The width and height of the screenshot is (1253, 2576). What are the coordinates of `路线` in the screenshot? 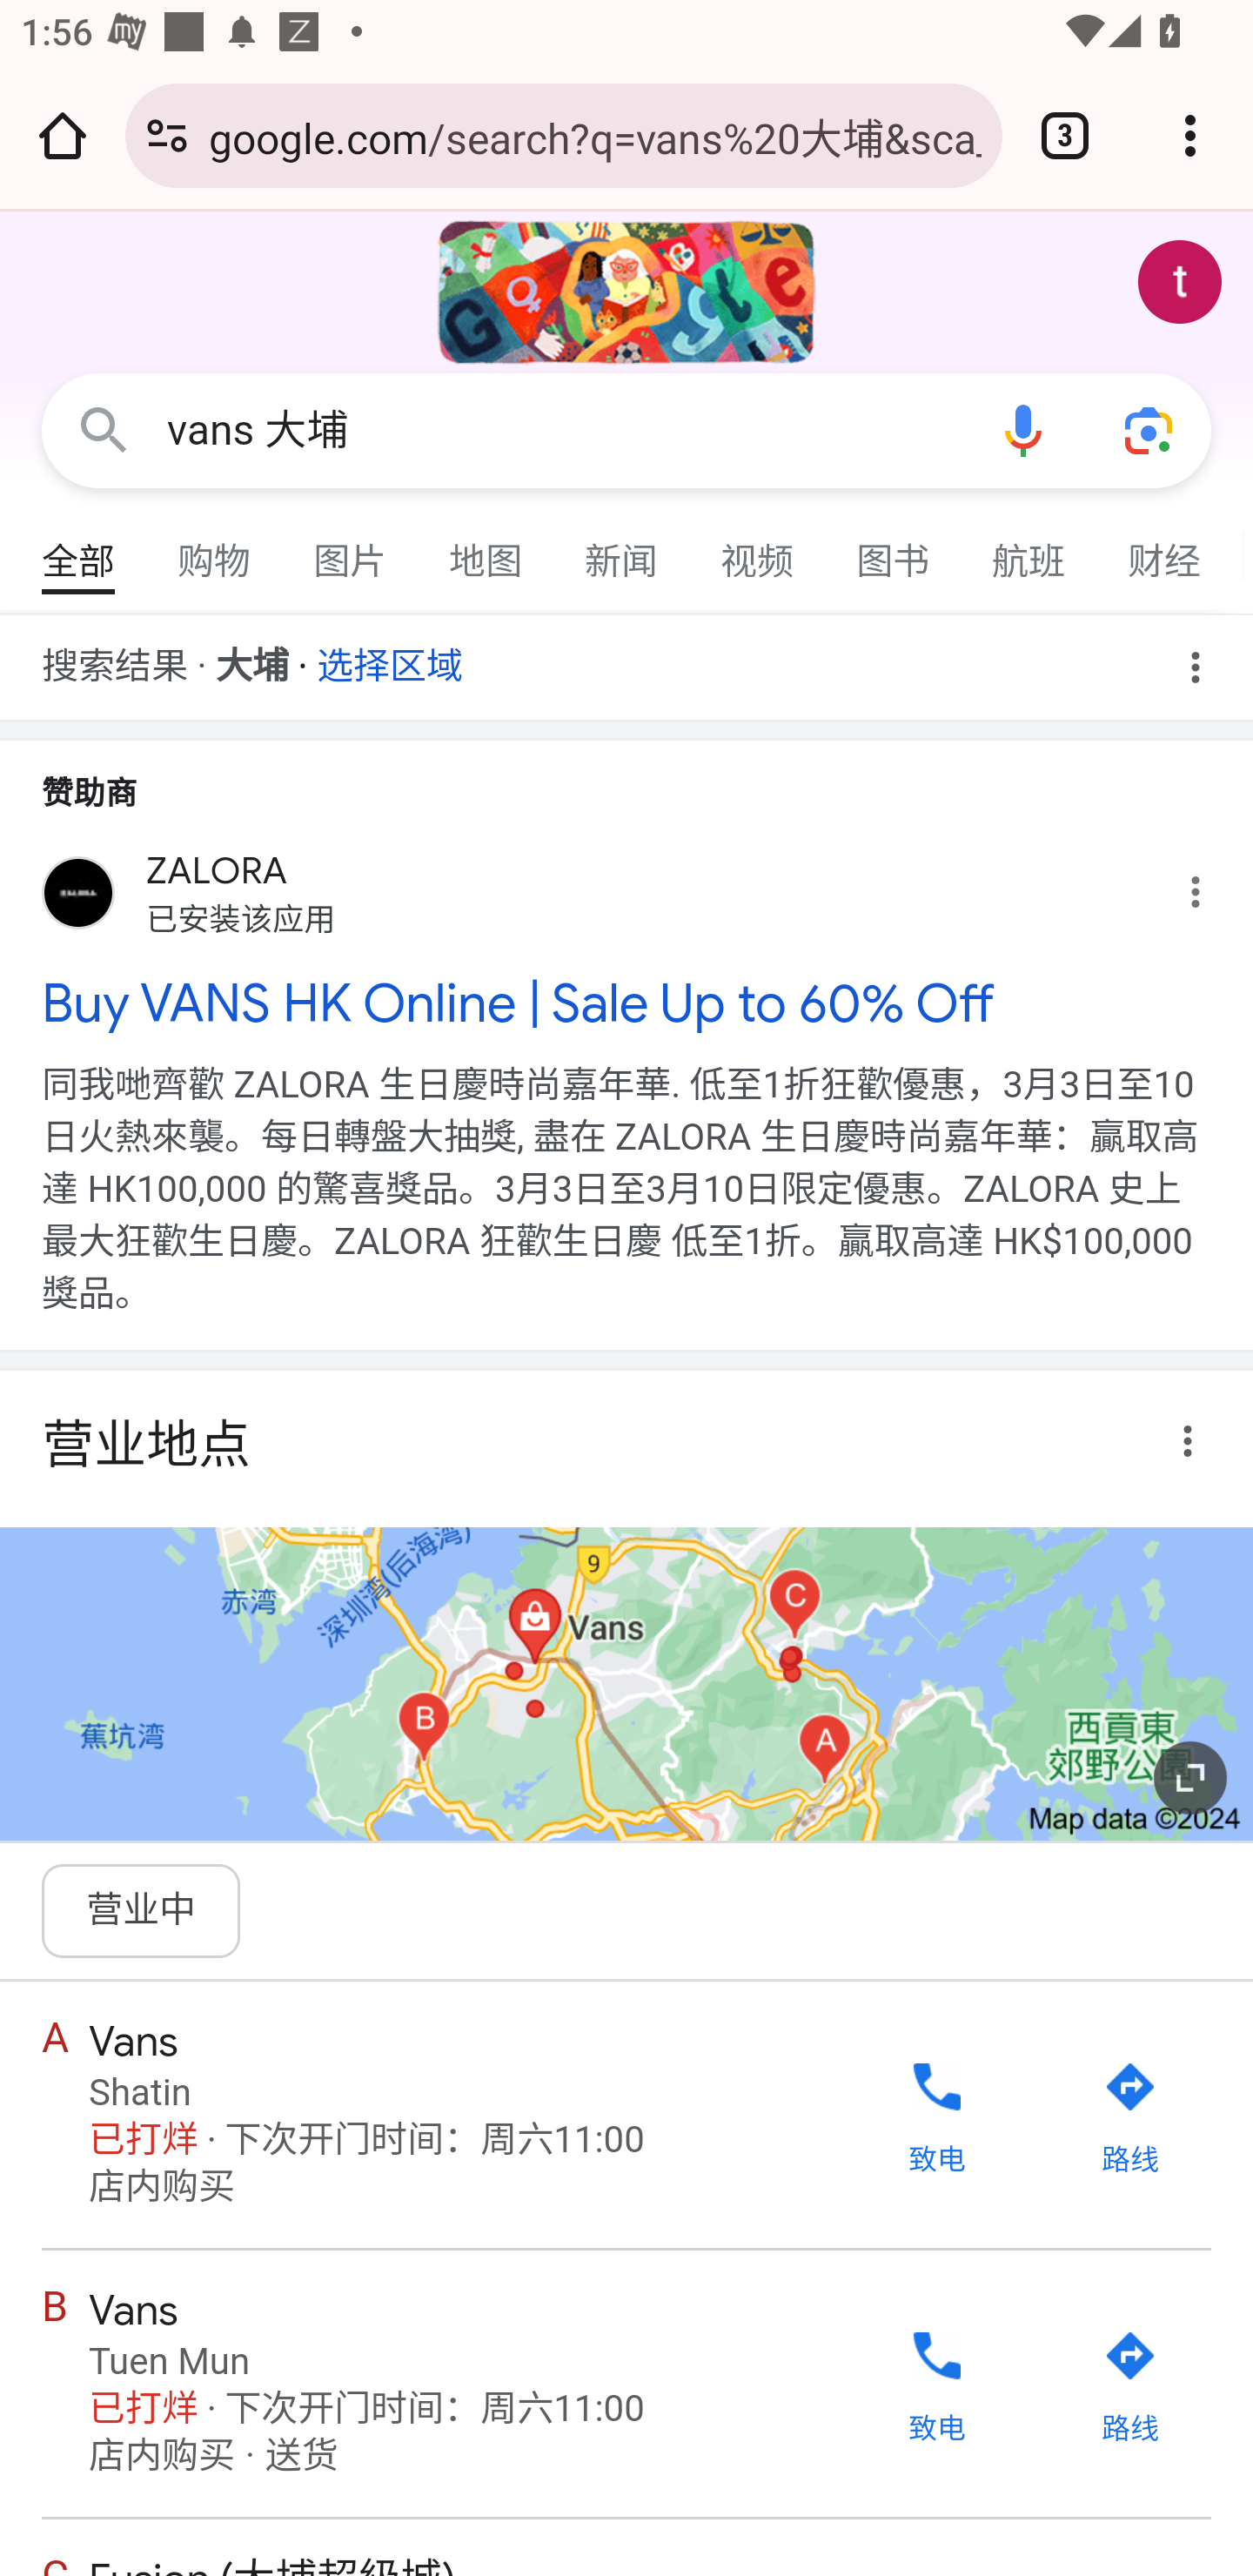 It's located at (1129, 2387).